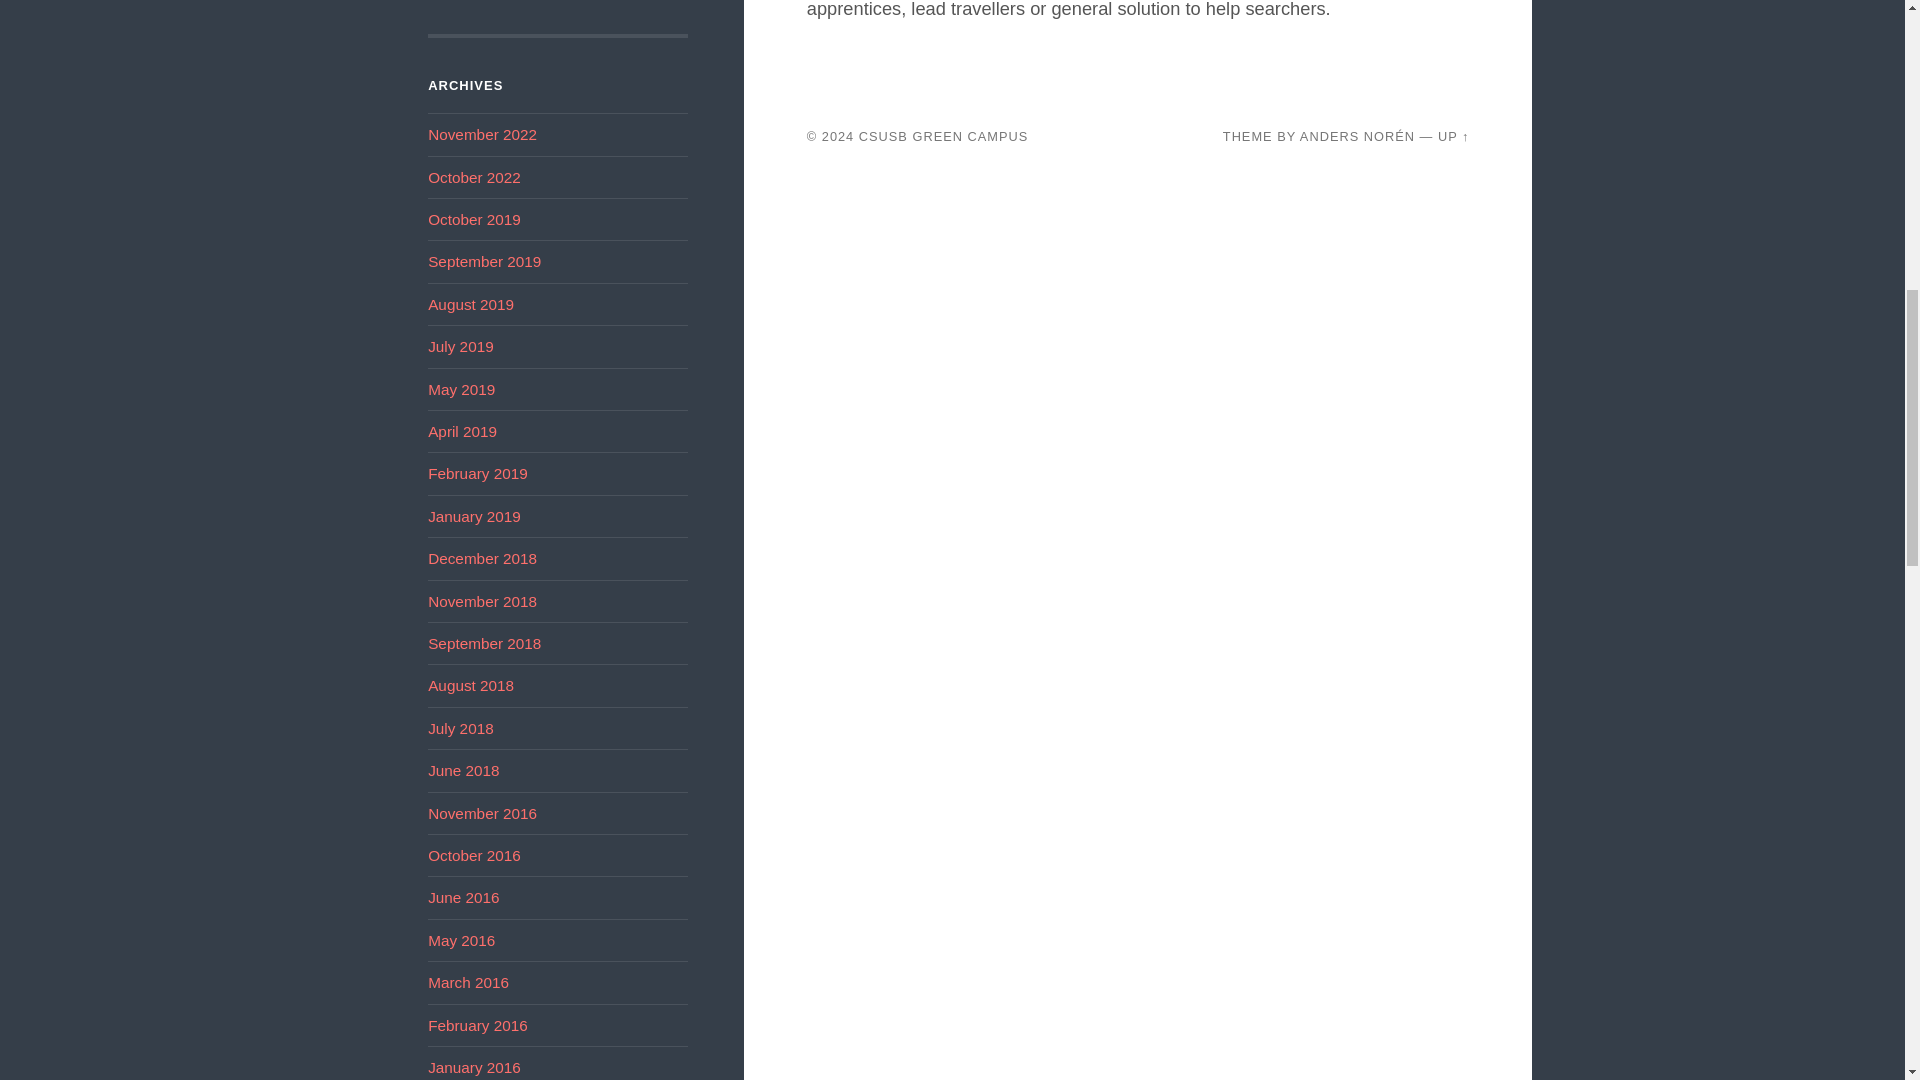  What do you see at coordinates (464, 770) in the screenshot?
I see `June 2018` at bounding box center [464, 770].